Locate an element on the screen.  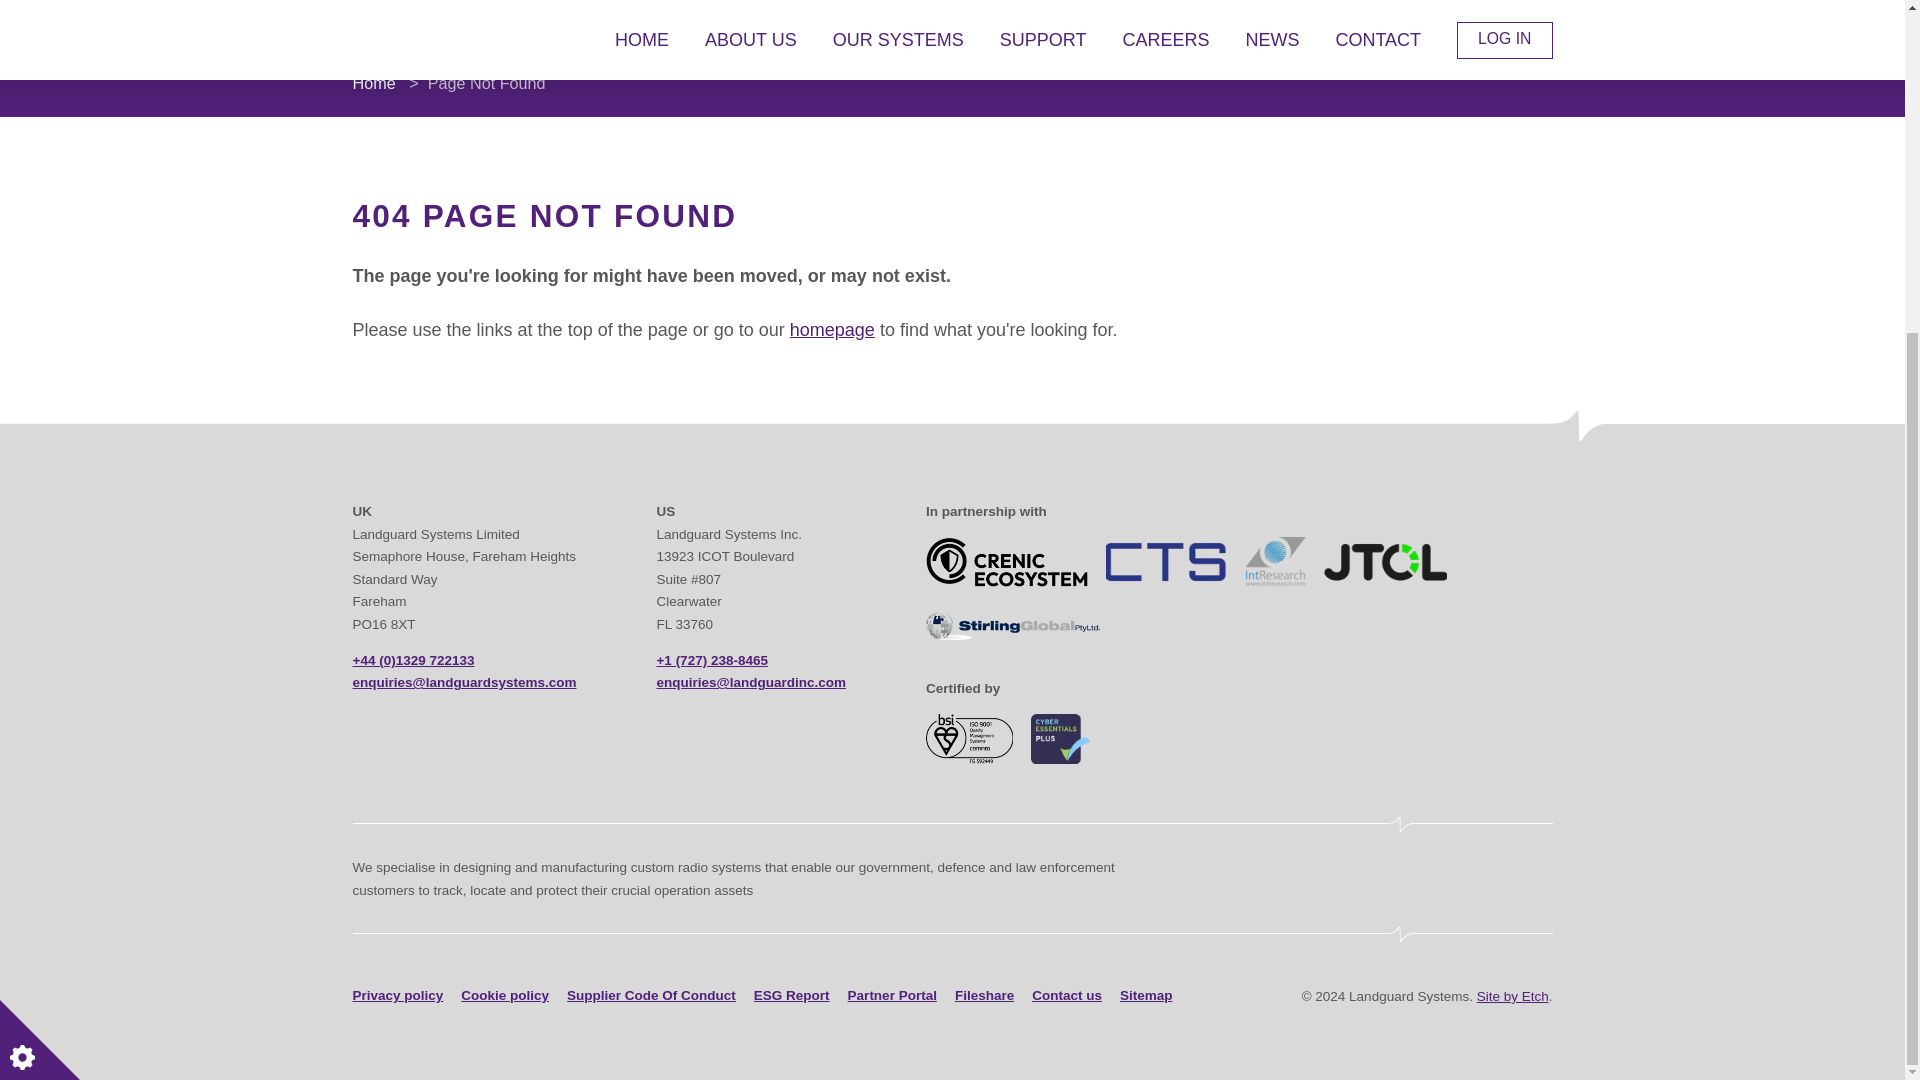
Cookie policy is located at coordinates (504, 996).